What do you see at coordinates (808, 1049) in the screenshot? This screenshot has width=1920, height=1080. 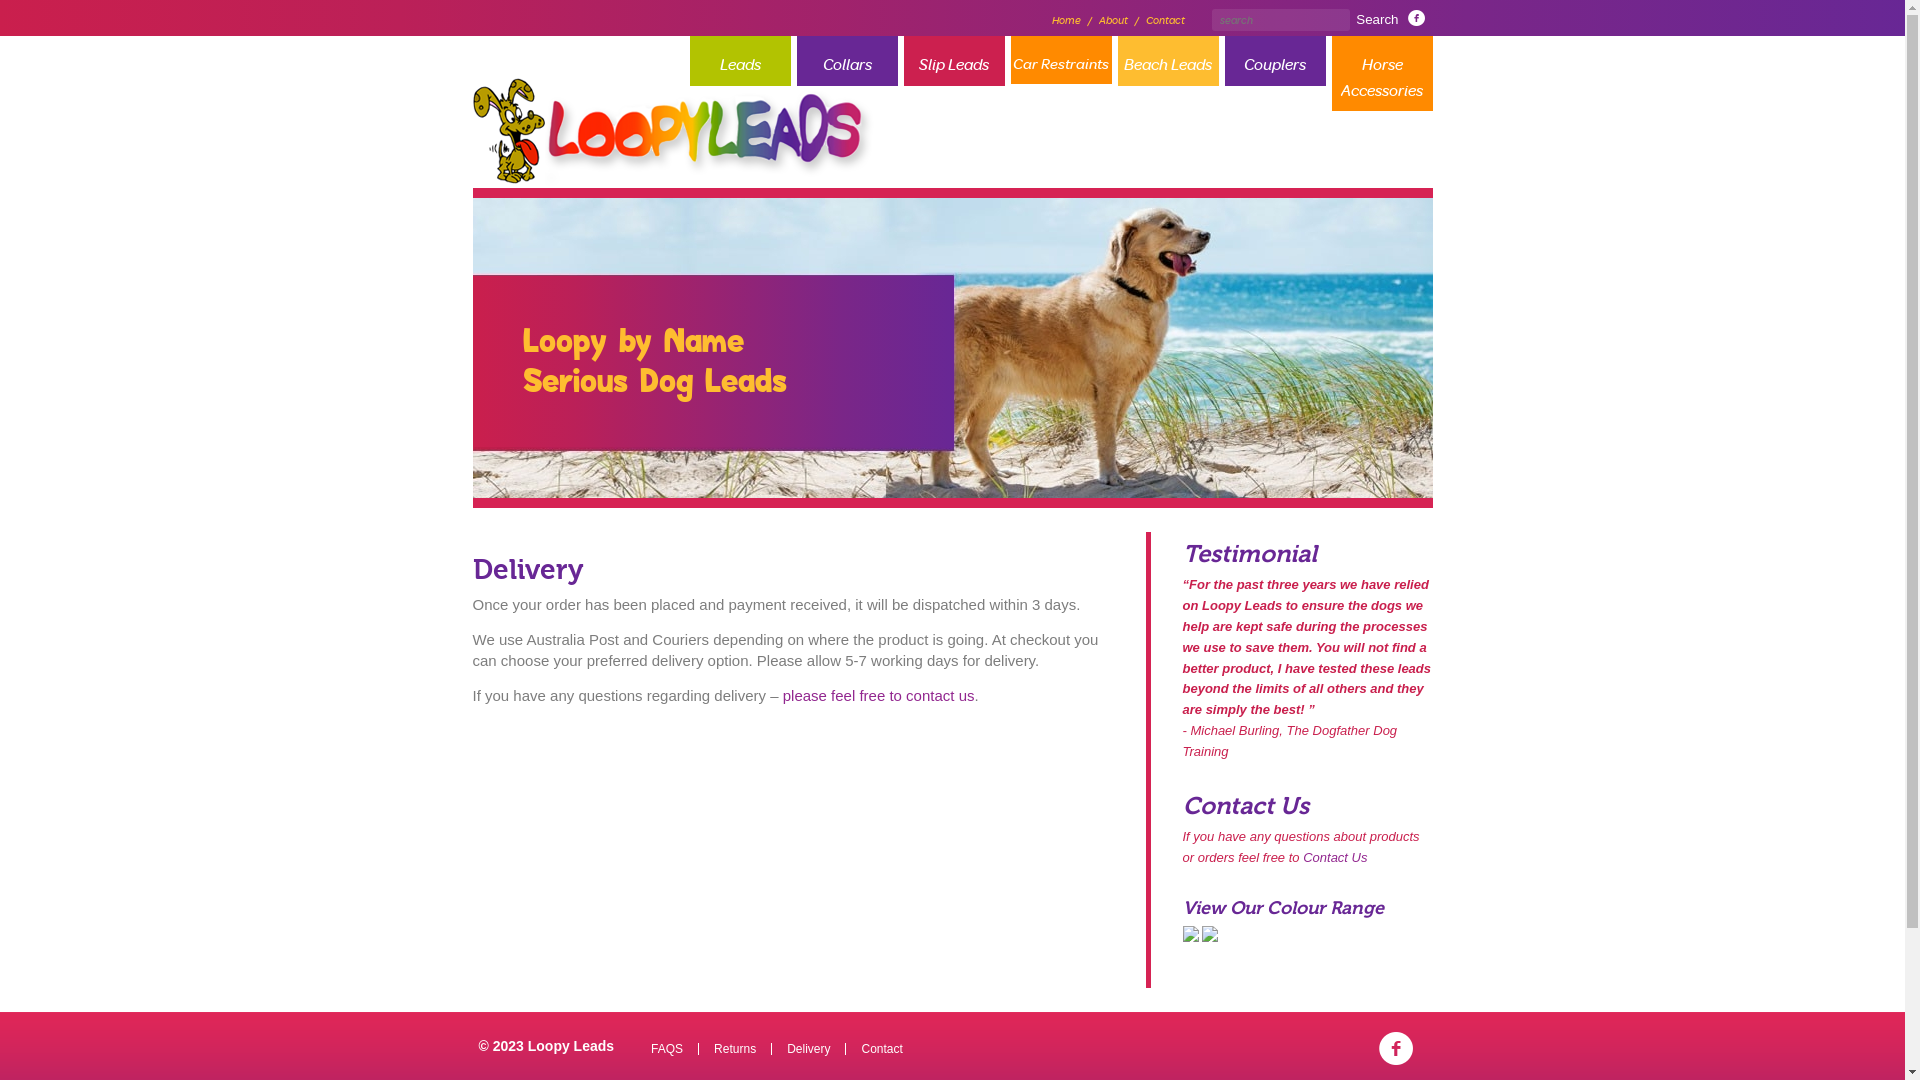 I see `Delivery` at bounding box center [808, 1049].